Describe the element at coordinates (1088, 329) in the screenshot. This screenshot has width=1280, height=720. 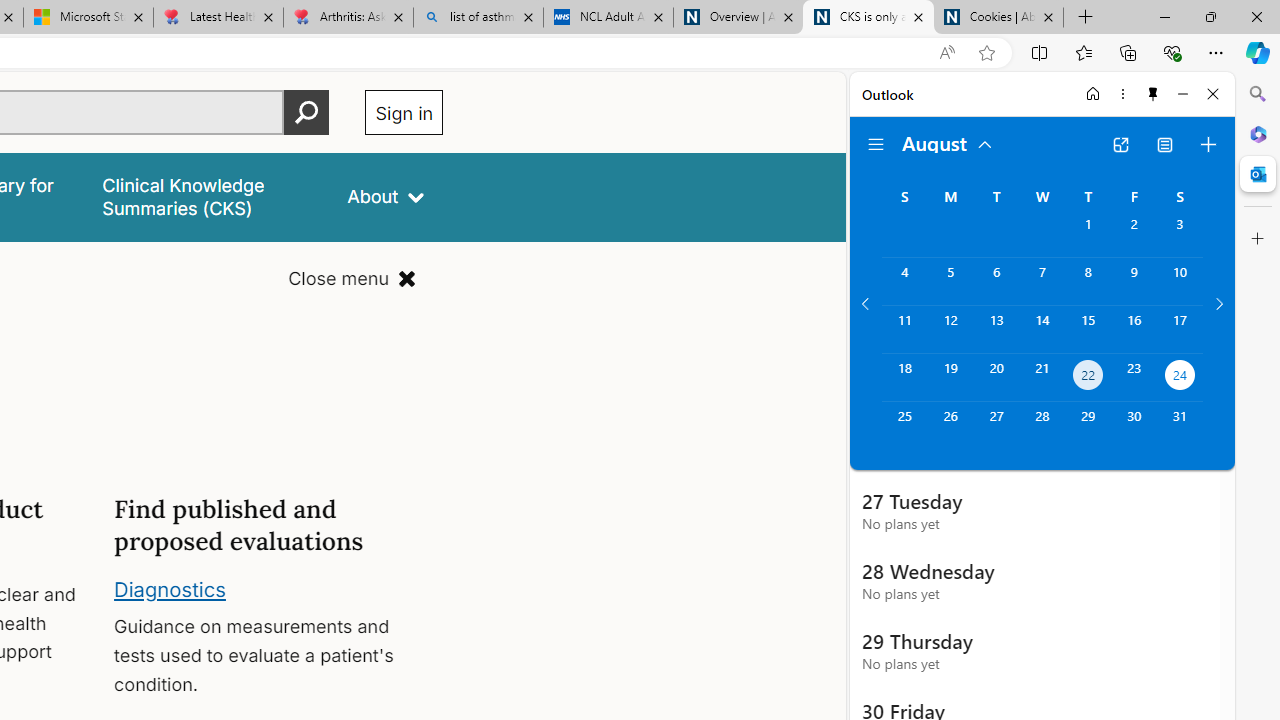
I see `Thursday, August 15, 2024. ` at that location.